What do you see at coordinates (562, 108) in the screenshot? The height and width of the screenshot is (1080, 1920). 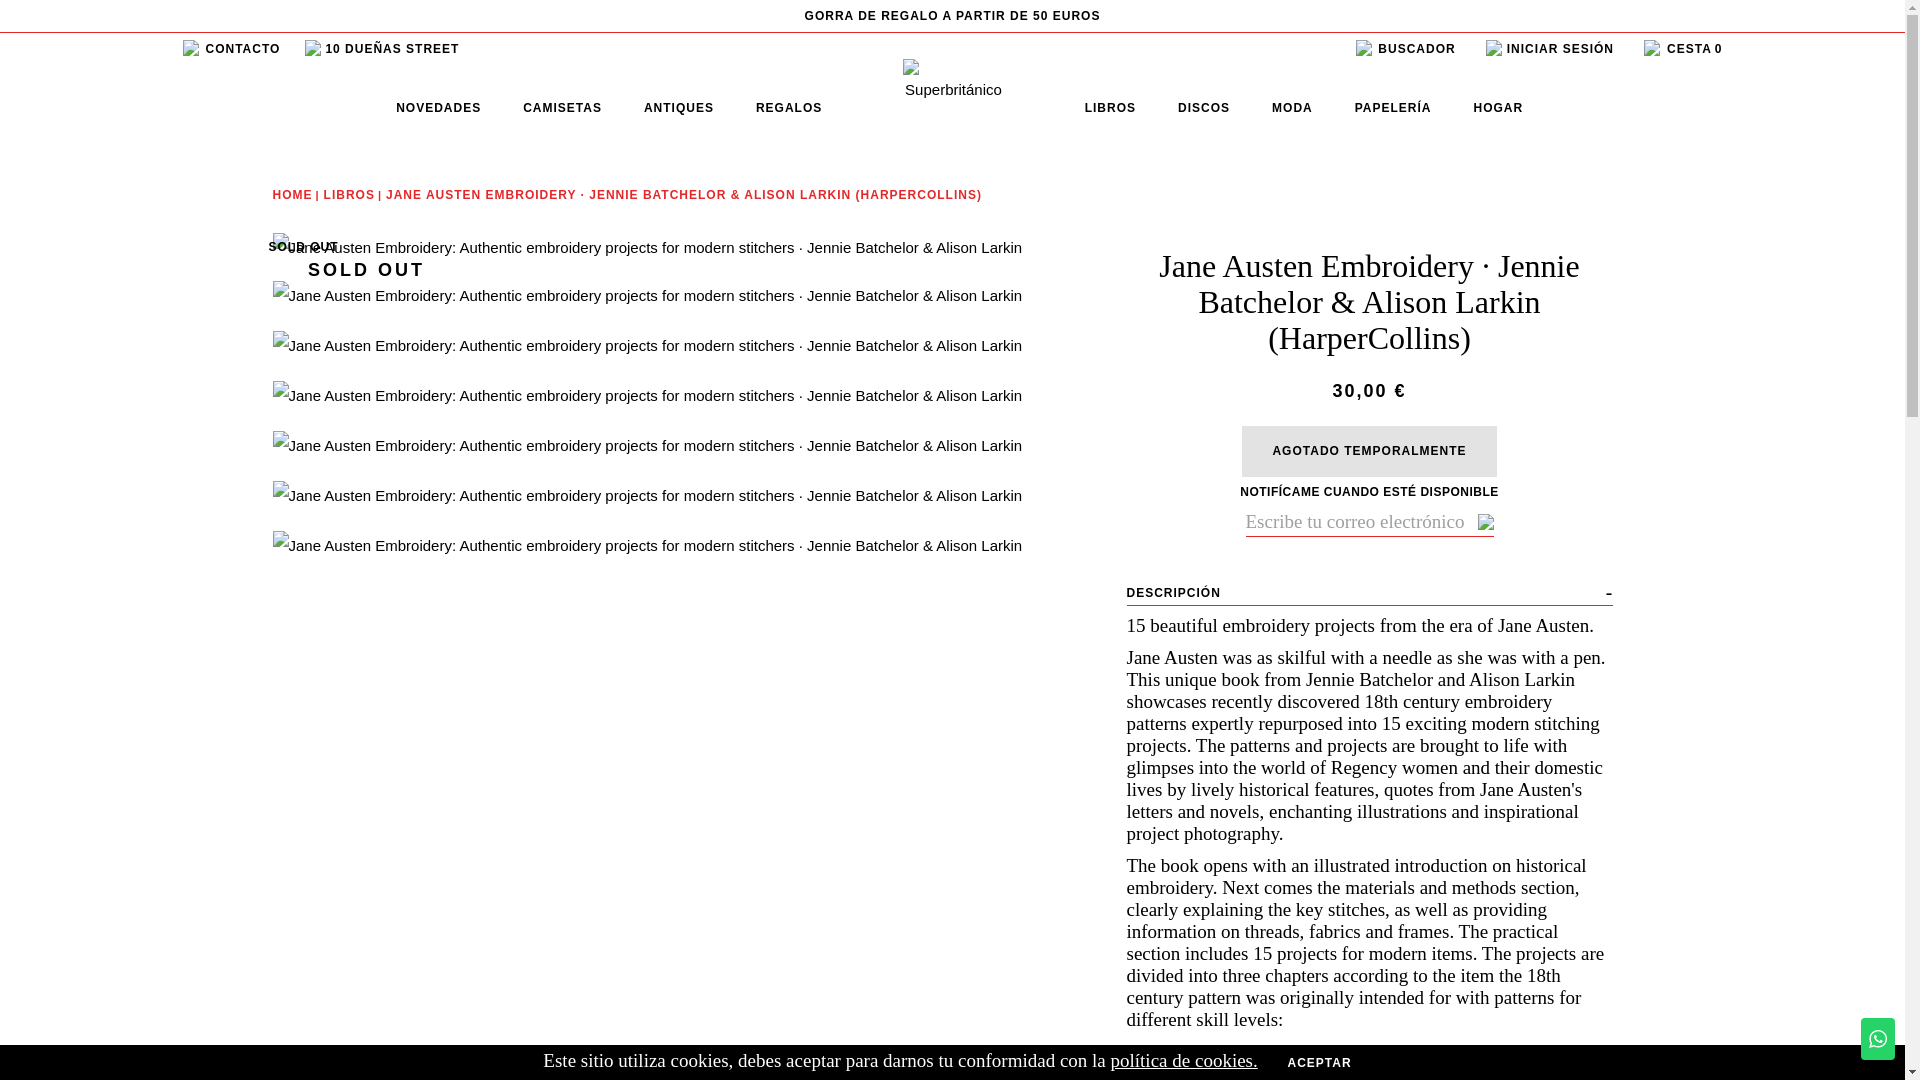 I see `Camisetas` at bounding box center [562, 108].